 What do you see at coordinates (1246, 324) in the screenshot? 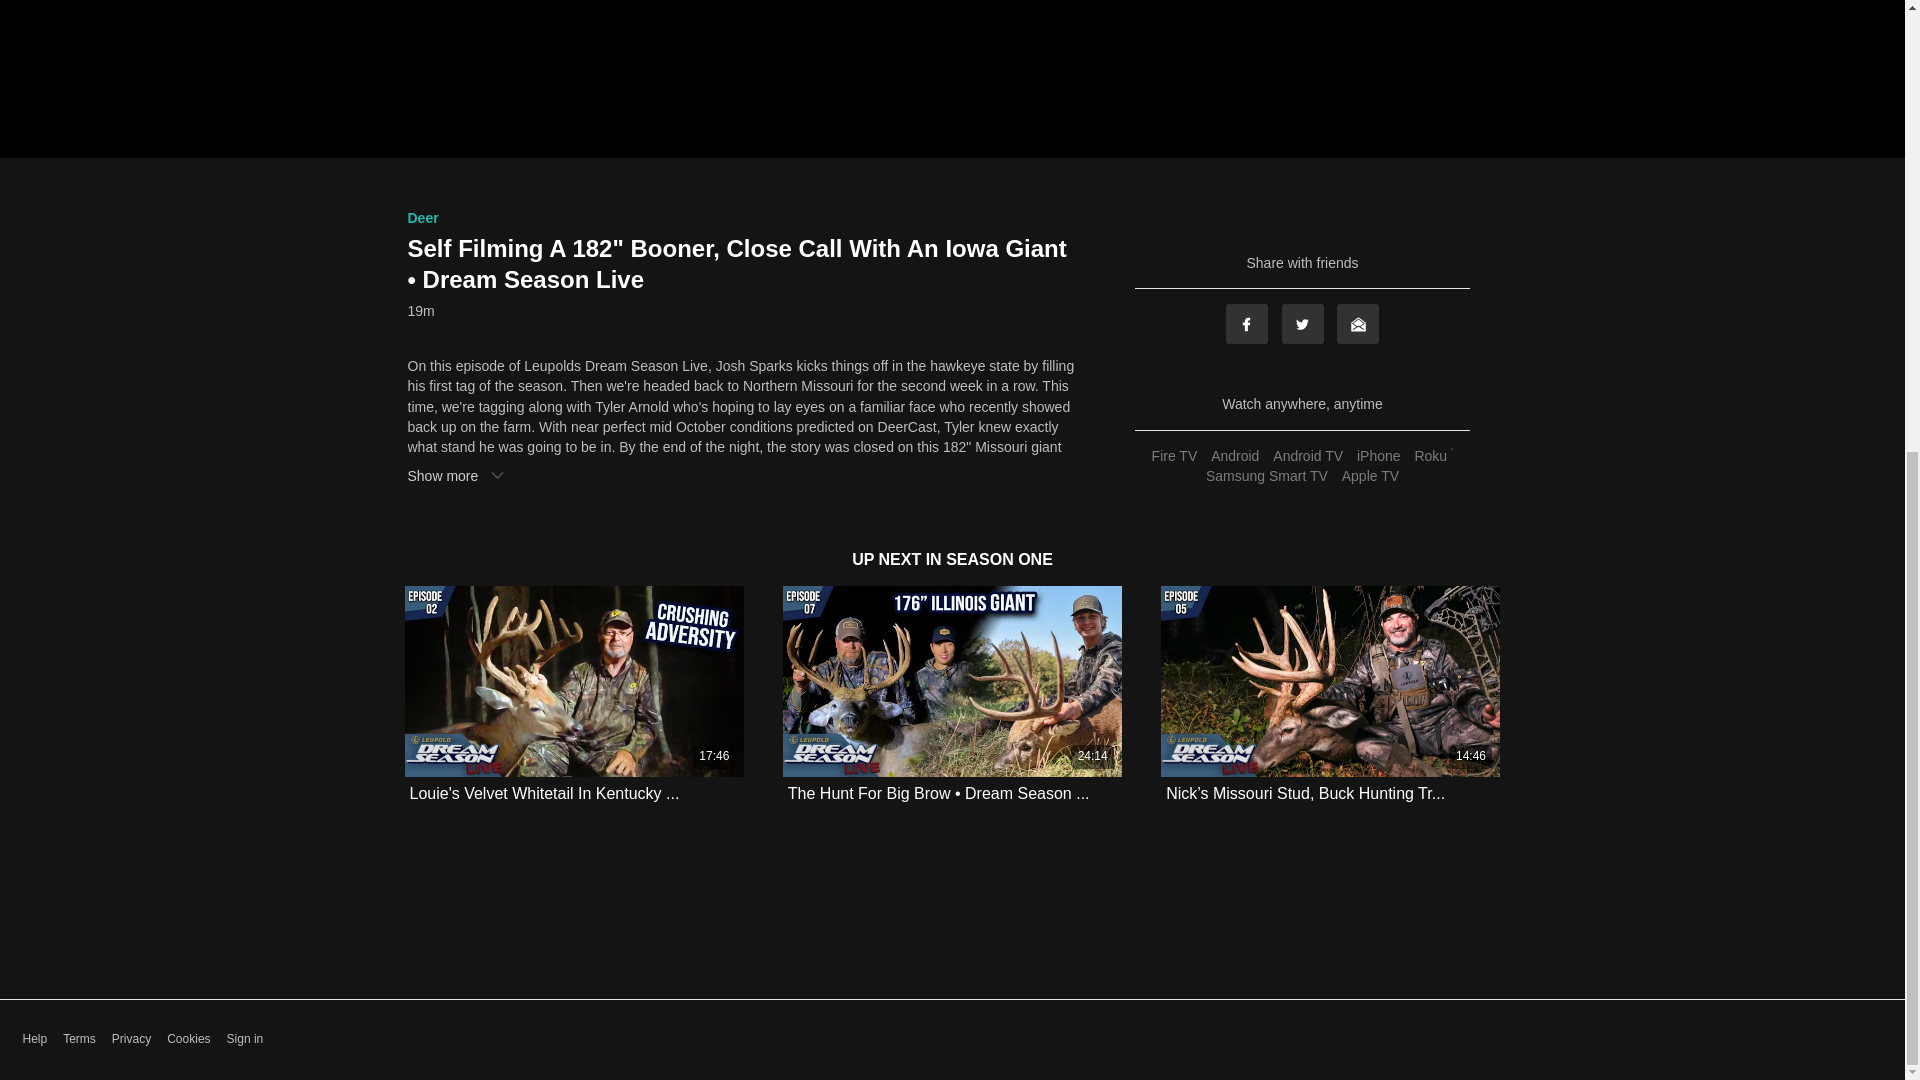
I see `Facebook` at bounding box center [1246, 324].